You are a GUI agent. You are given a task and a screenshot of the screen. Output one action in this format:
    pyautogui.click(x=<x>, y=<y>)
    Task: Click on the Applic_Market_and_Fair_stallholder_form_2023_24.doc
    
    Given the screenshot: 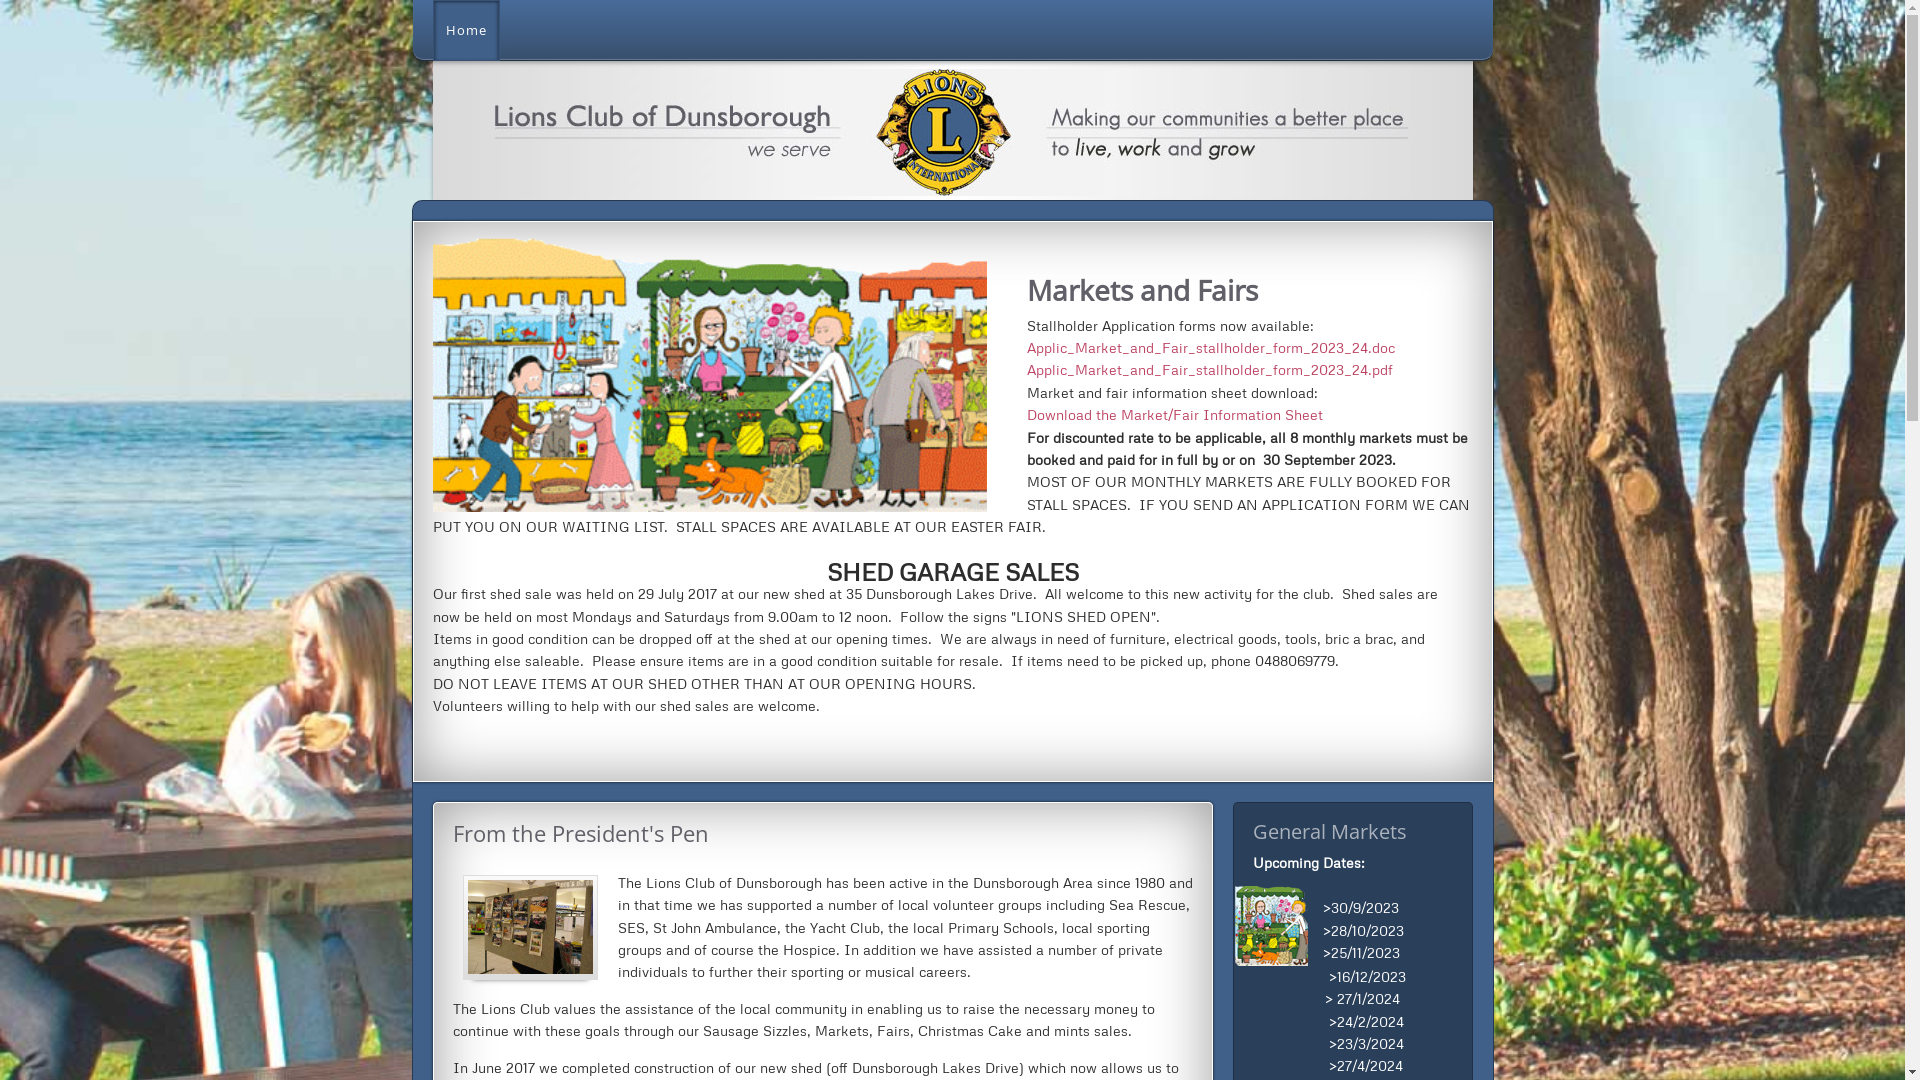 What is the action you would take?
    pyautogui.click(x=1210, y=348)
    